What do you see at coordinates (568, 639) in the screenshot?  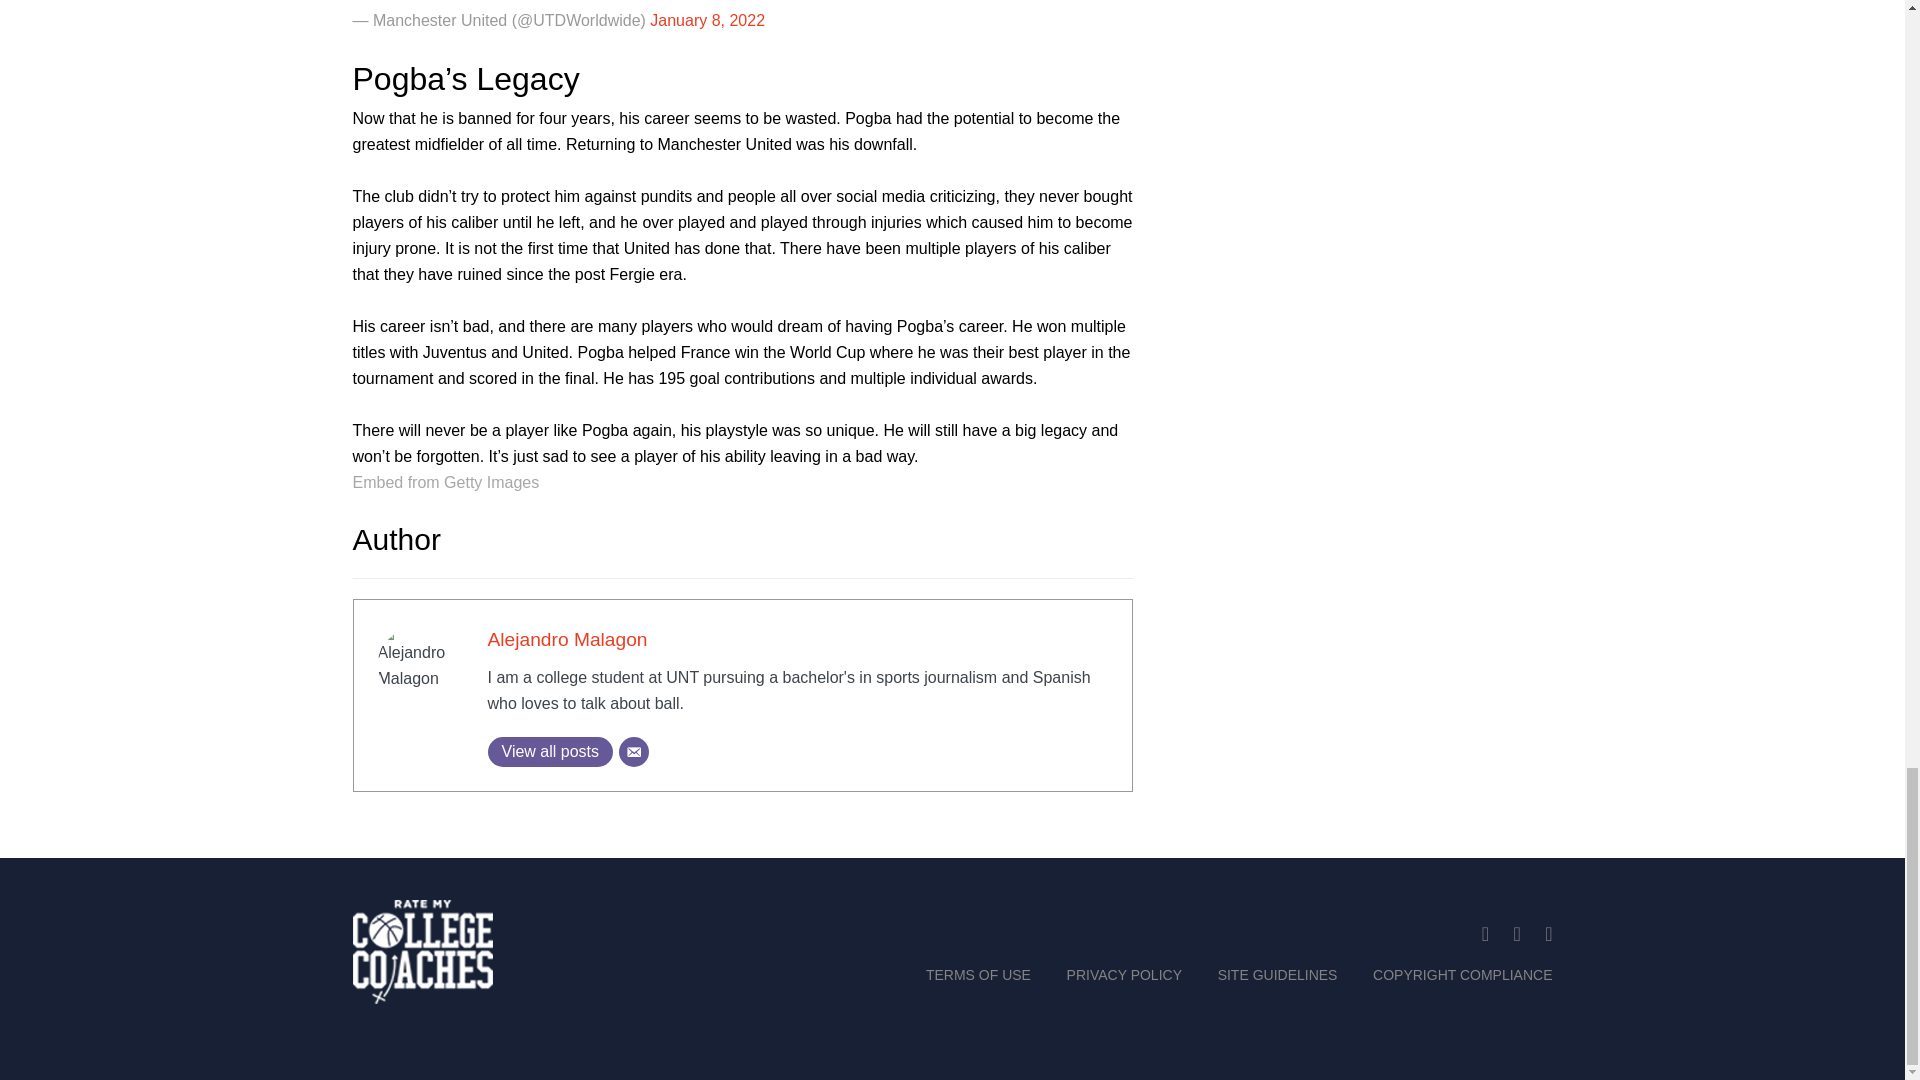 I see `Alejandro Malagon` at bounding box center [568, 639].